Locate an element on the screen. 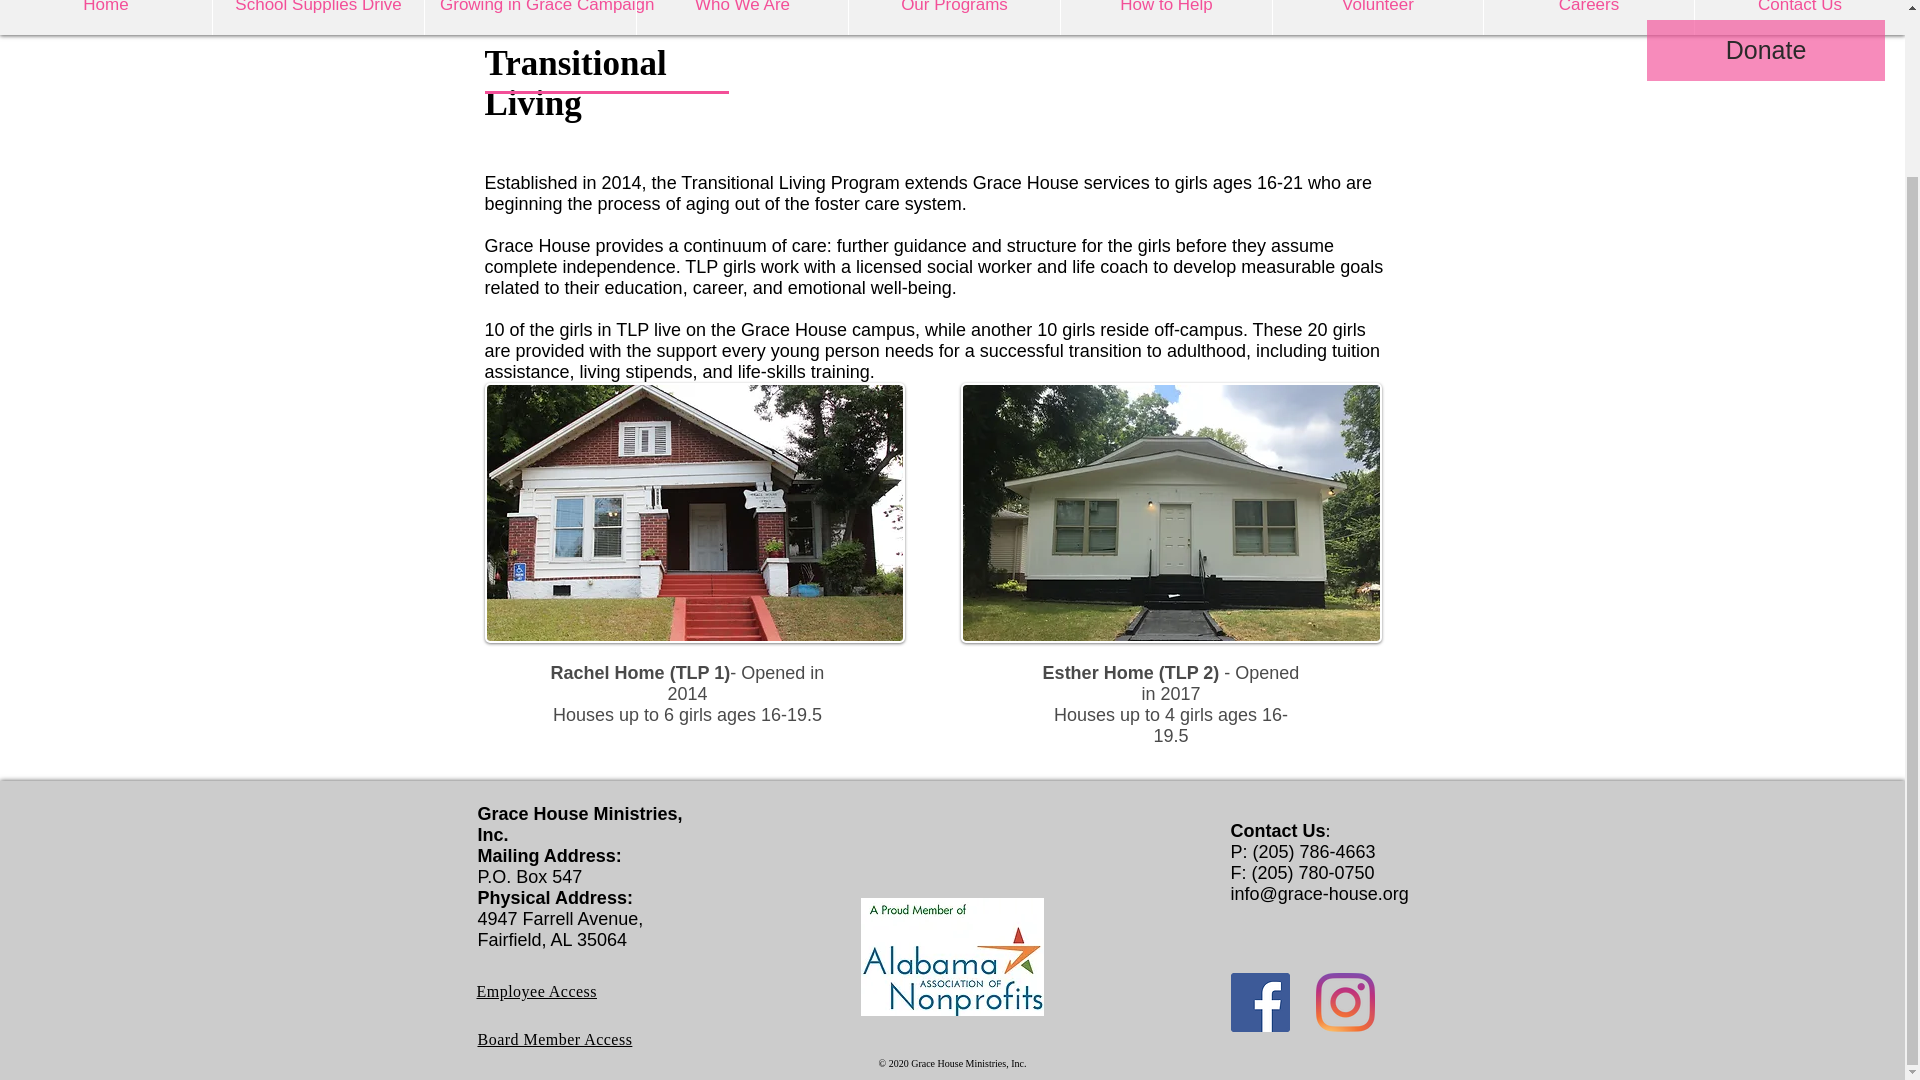 The height and width of the screenshot is (1080, 1920). Growing in Grace Campaign is located at coordinates (530, 17).